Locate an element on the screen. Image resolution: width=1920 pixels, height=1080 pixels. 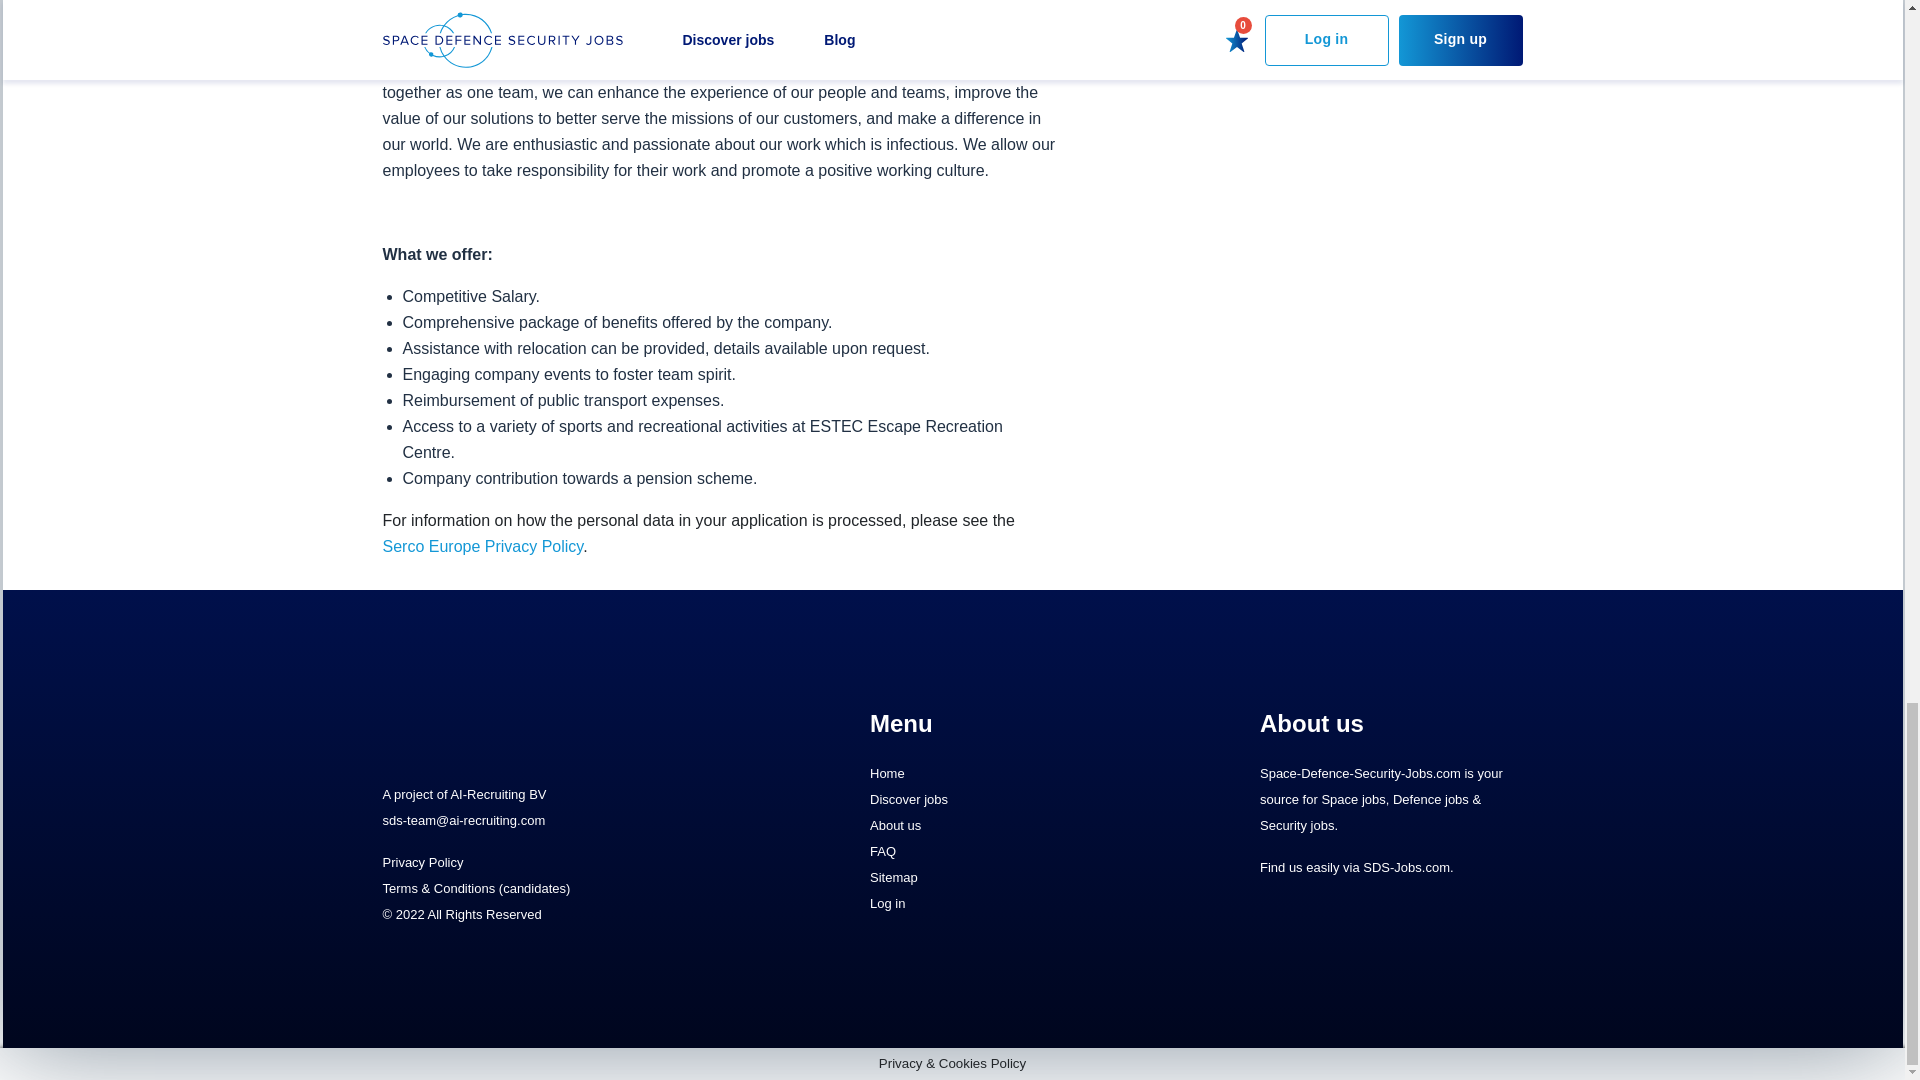
Home is located at coordinates (1000, 774).